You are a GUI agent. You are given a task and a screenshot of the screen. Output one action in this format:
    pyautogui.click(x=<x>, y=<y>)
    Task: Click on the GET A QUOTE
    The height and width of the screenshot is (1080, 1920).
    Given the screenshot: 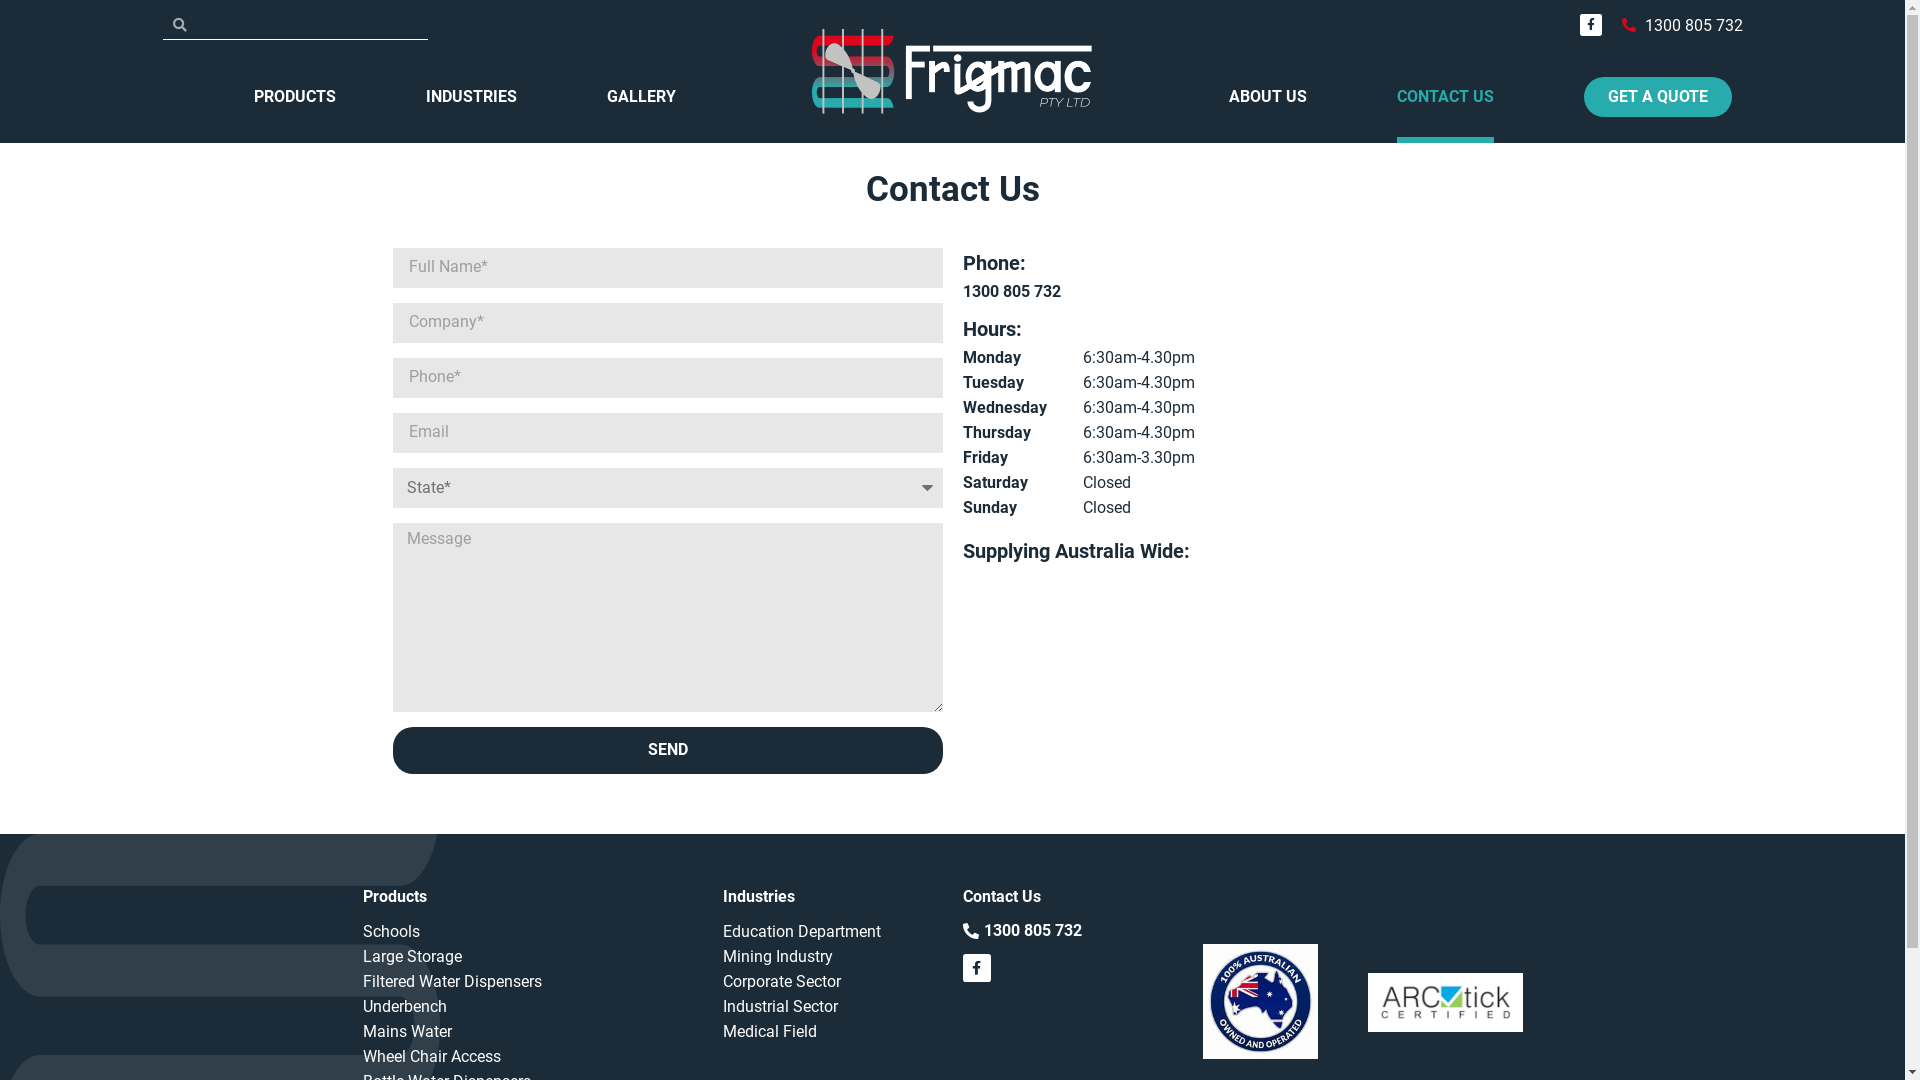 What is the action you would take?
    pyautogui.click(x=1658, y=96)
    